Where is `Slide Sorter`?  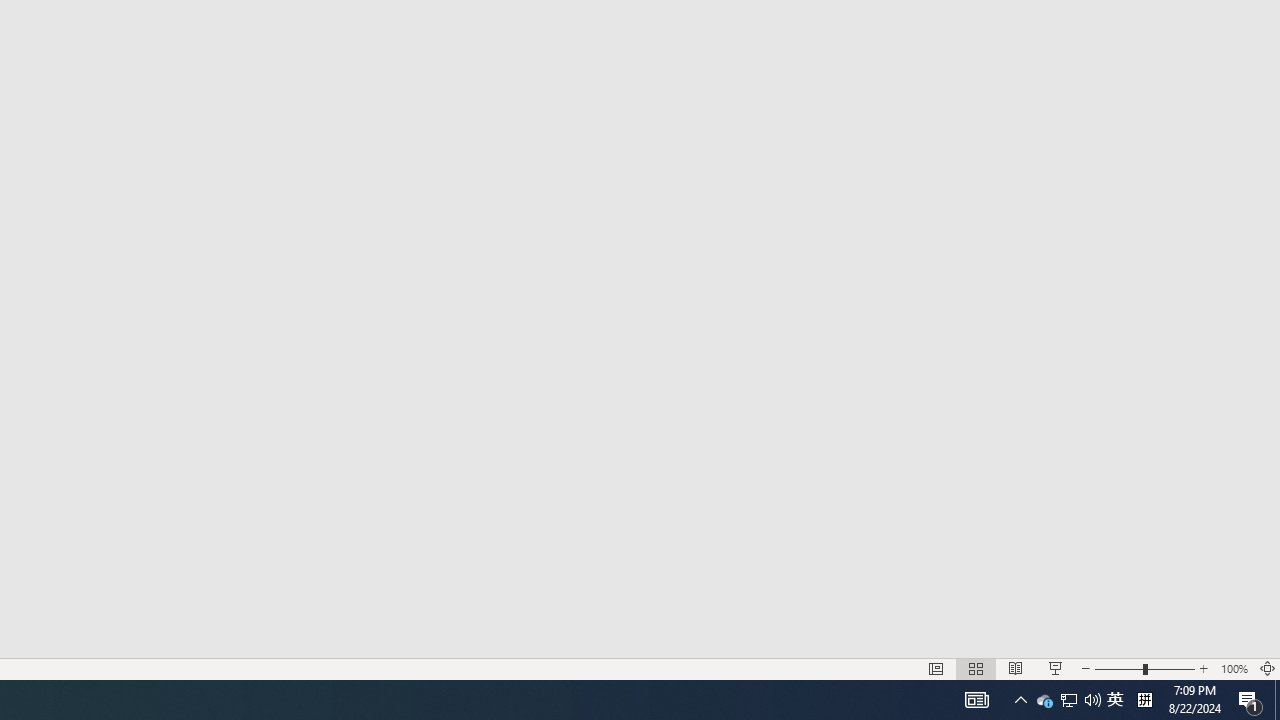
Slide Sorter is located at coordinates (976, 668).